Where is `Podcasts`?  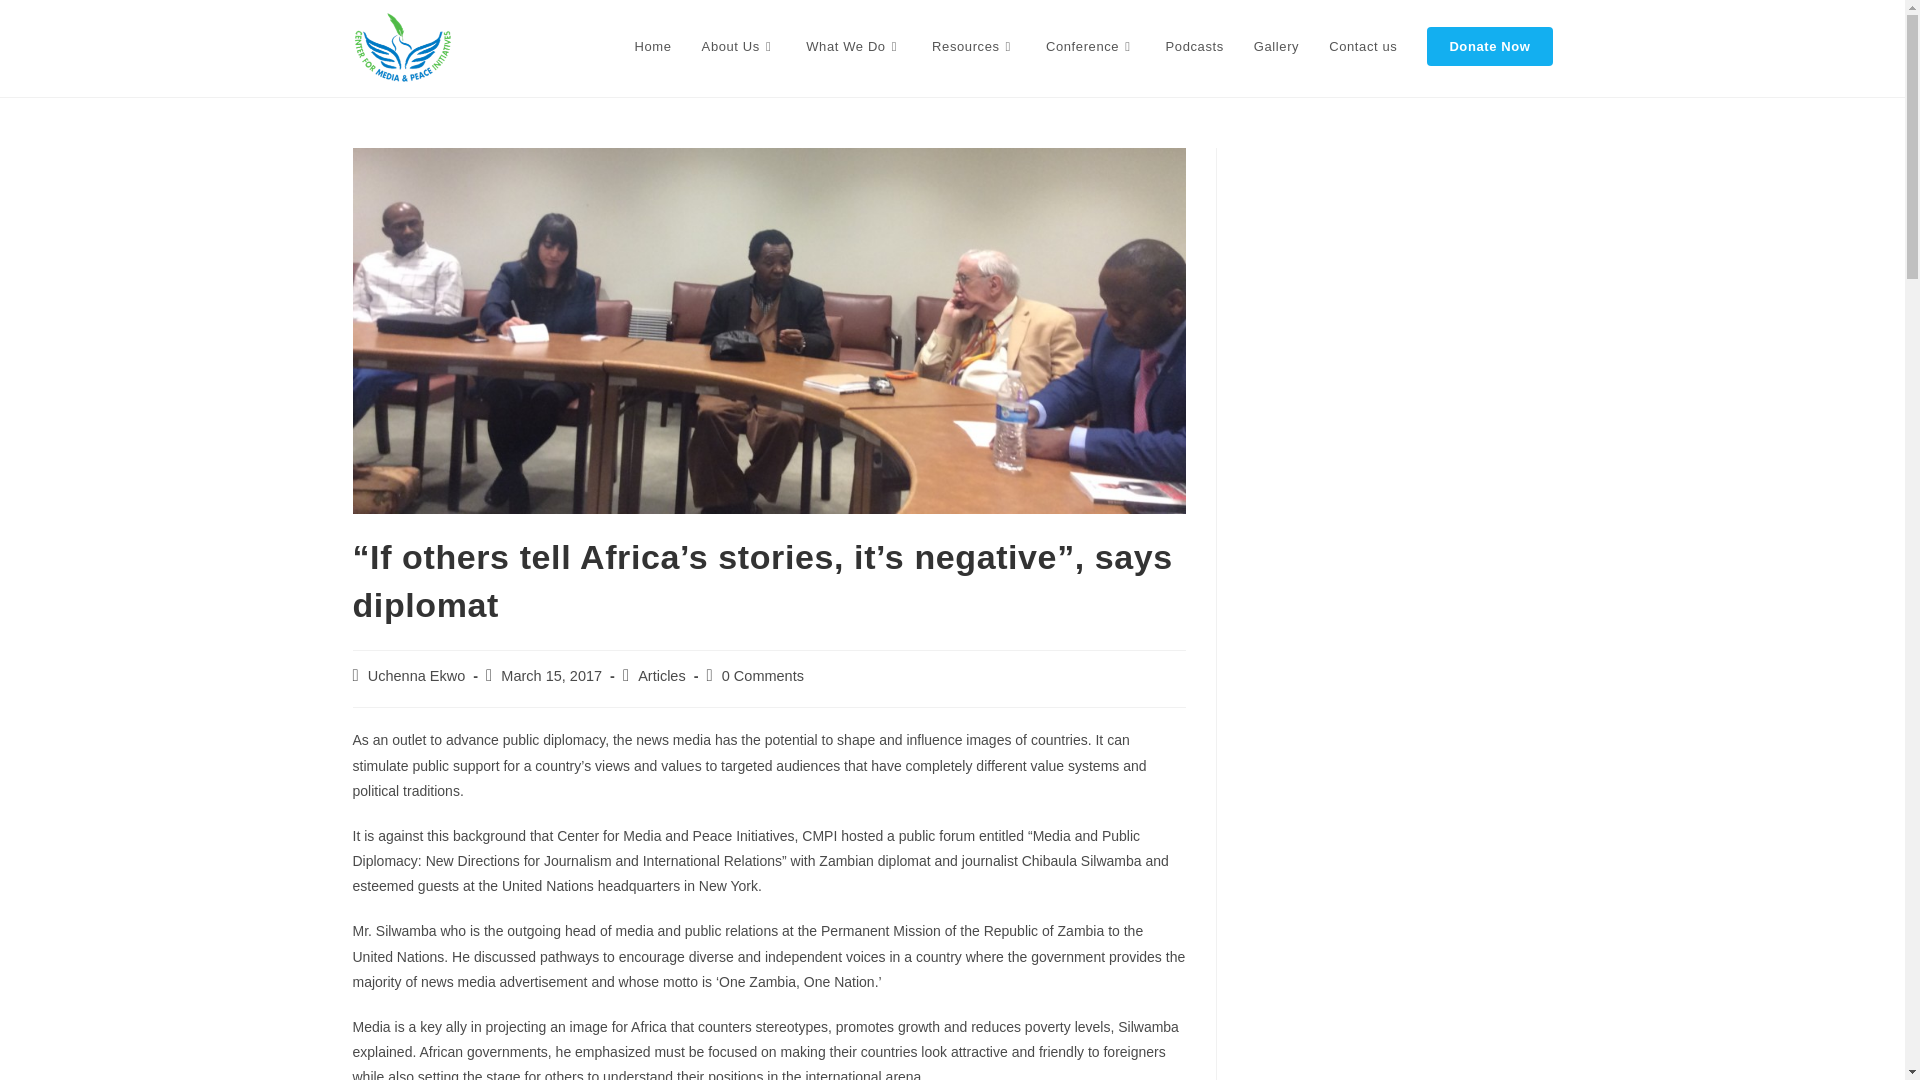 Podcasts is located at coordinates (1194, 46).